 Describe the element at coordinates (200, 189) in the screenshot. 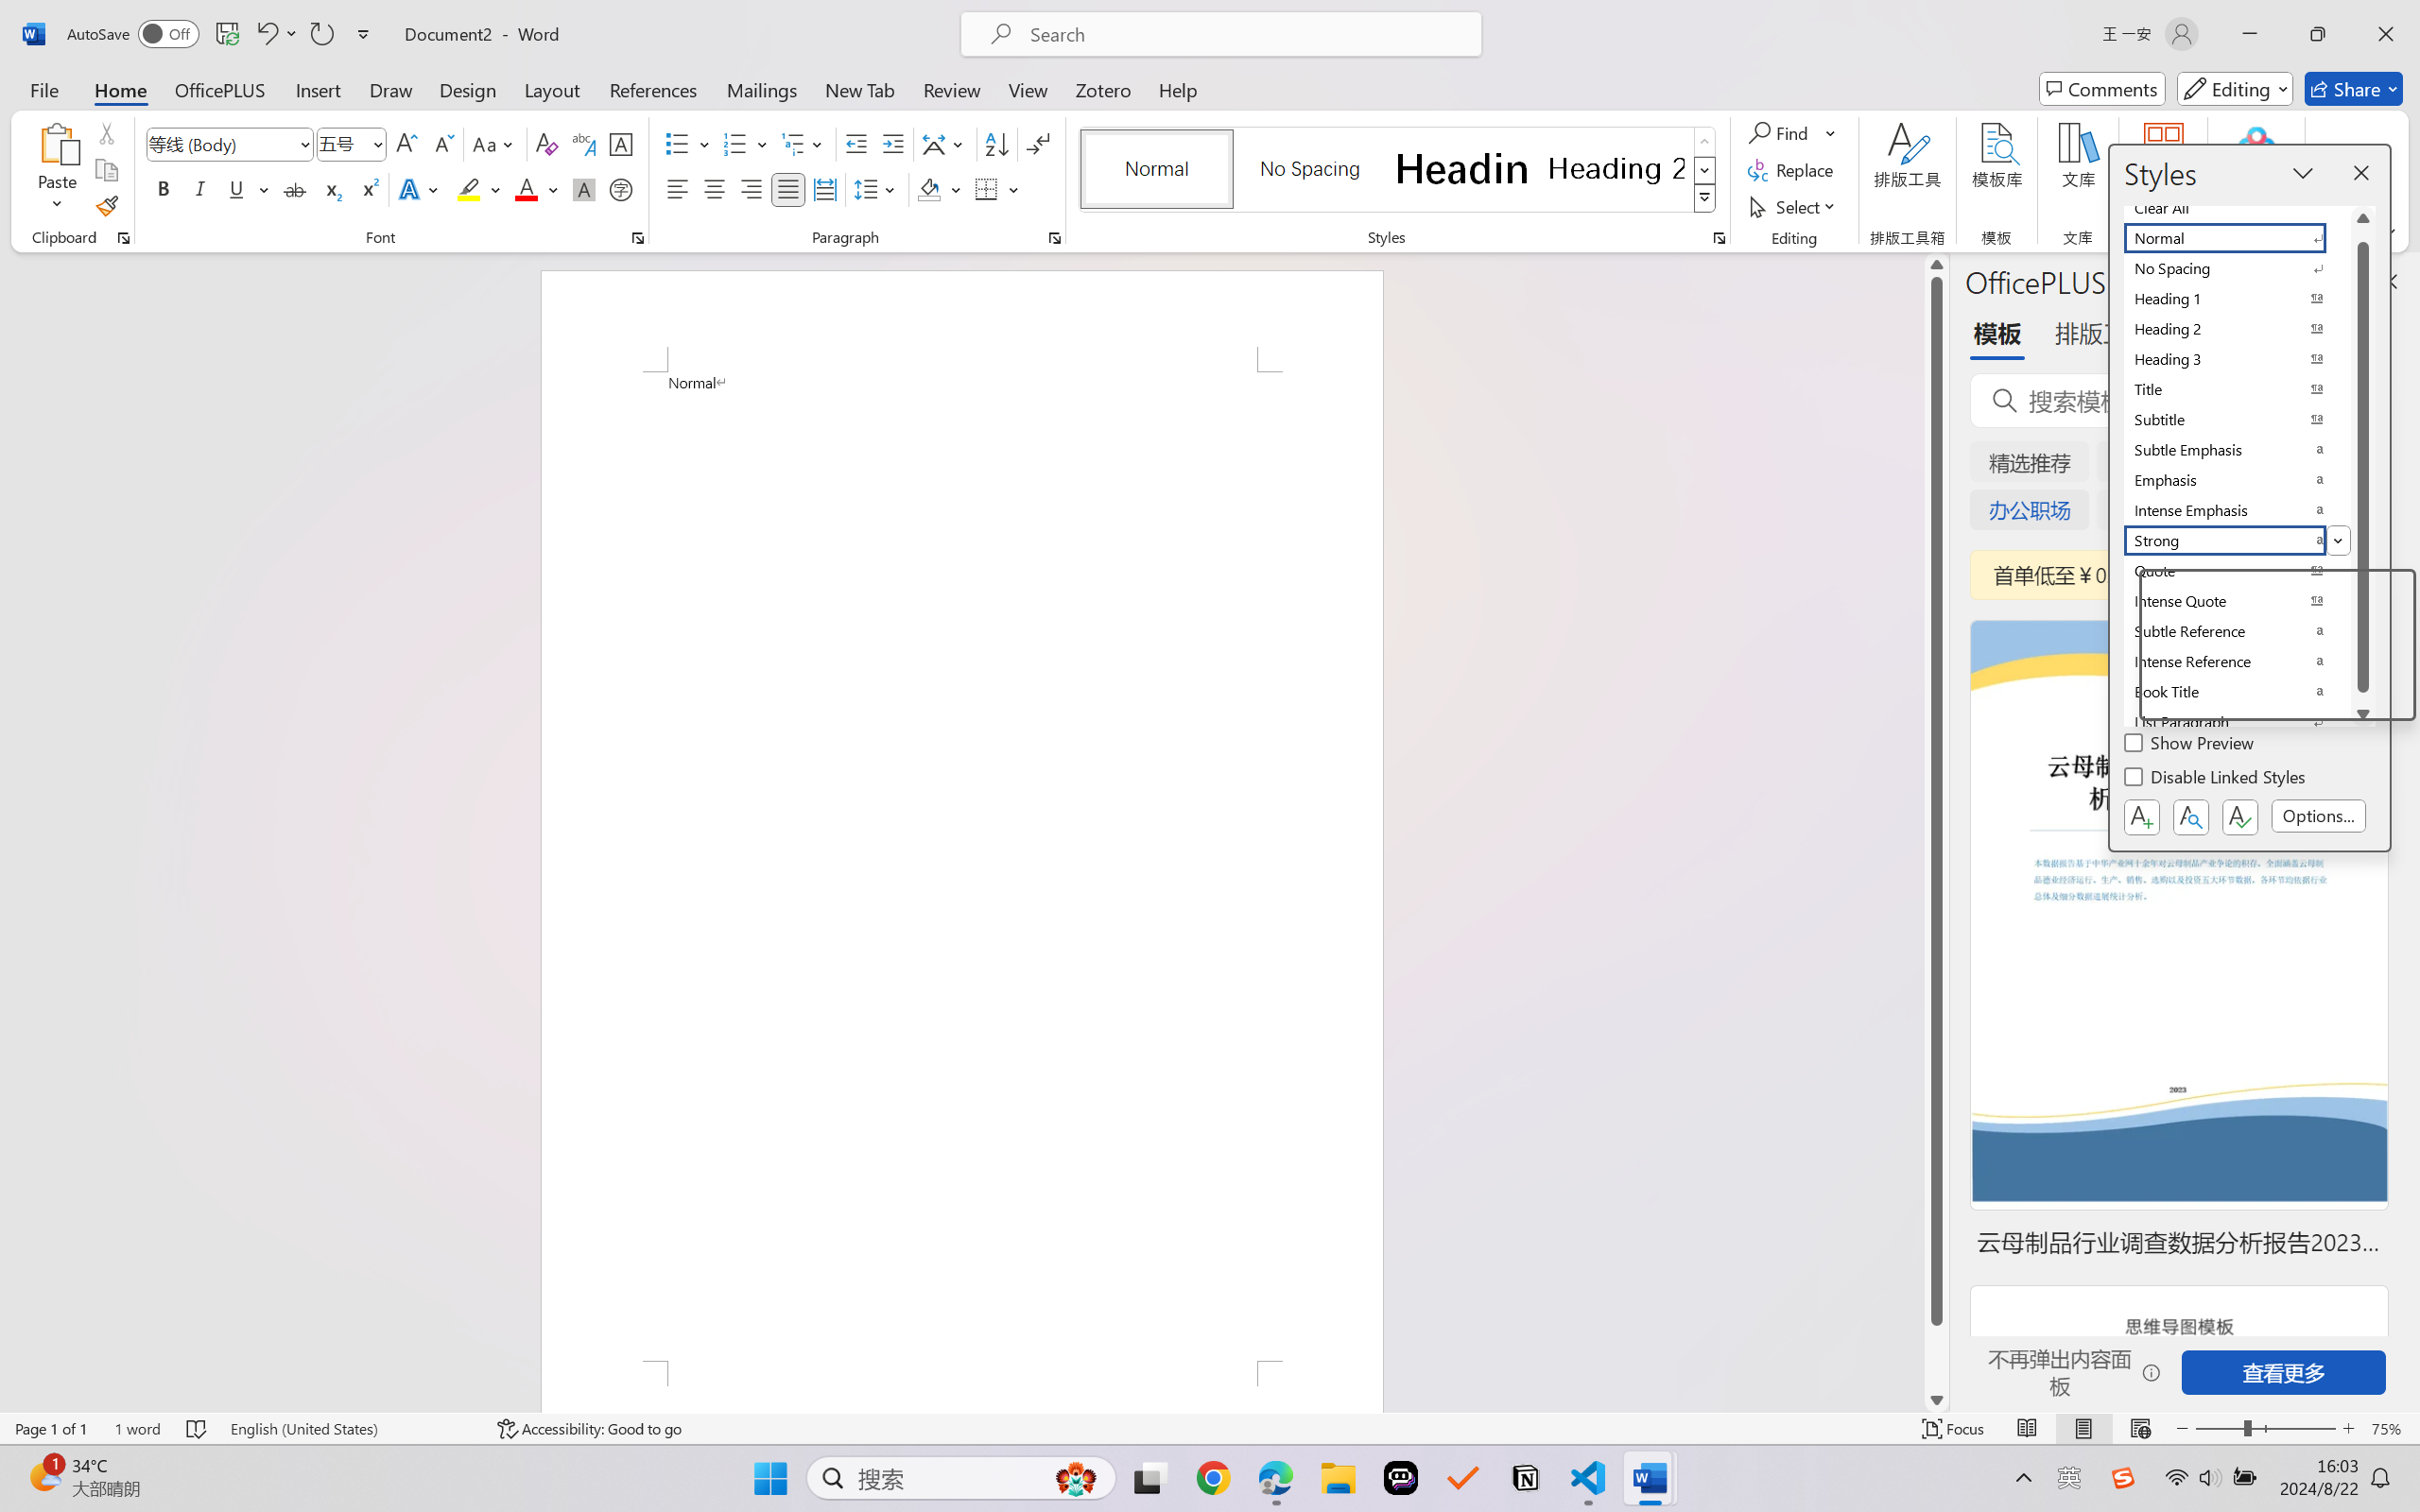

I see `Italic` at that location.